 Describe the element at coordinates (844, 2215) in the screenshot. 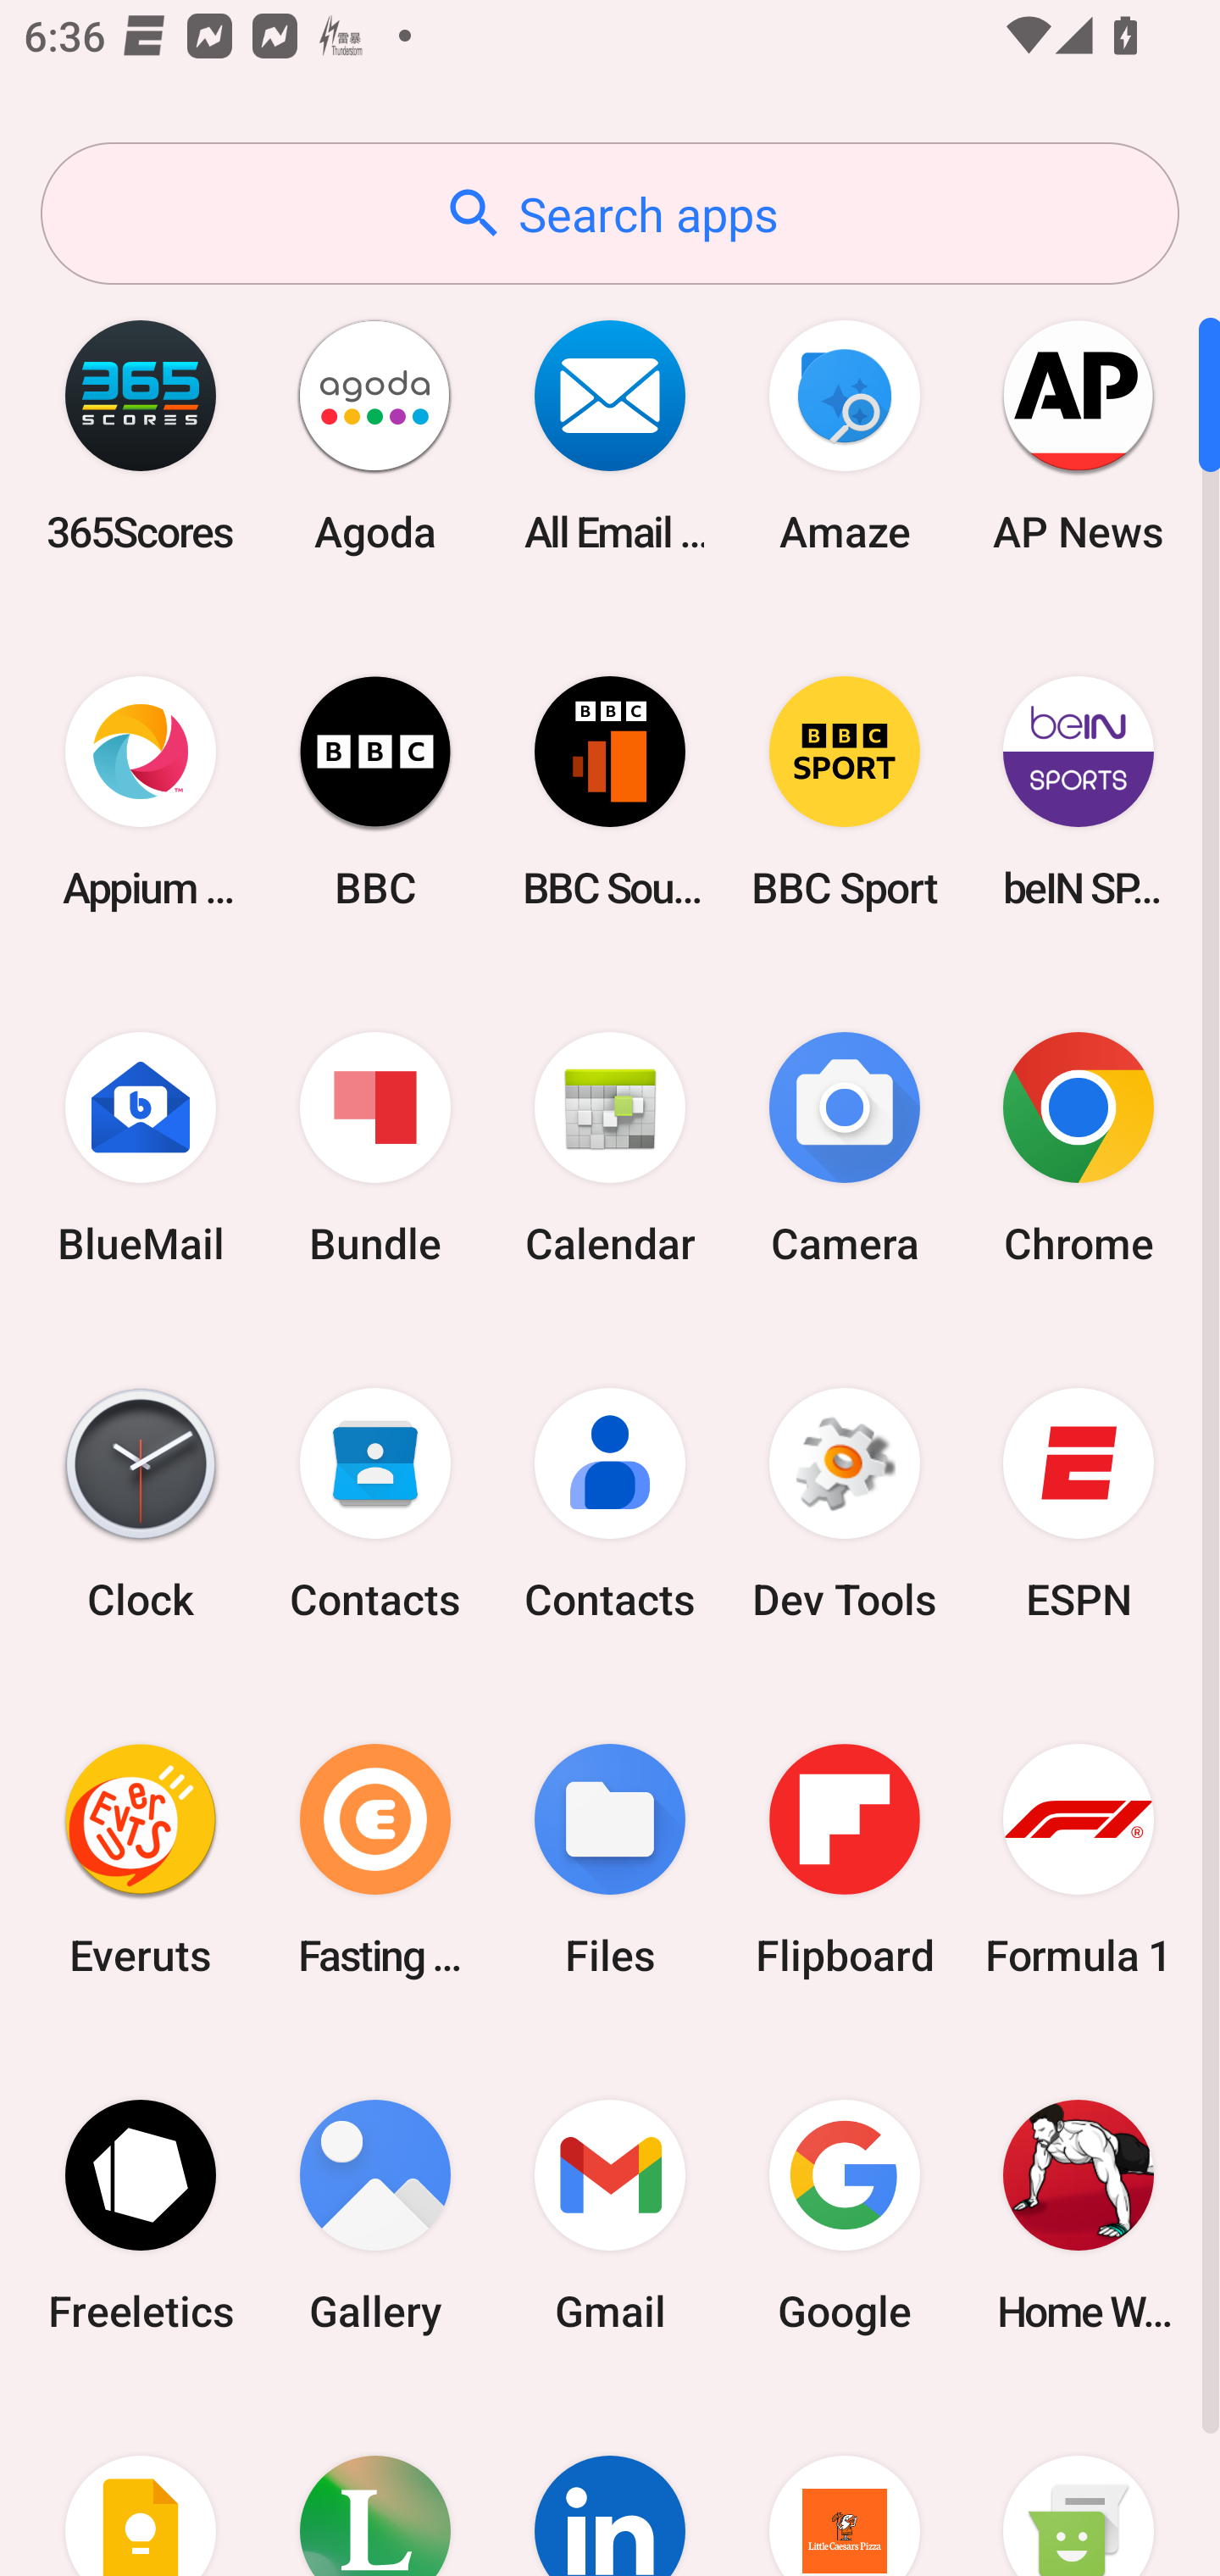

I see `Google` at that location.